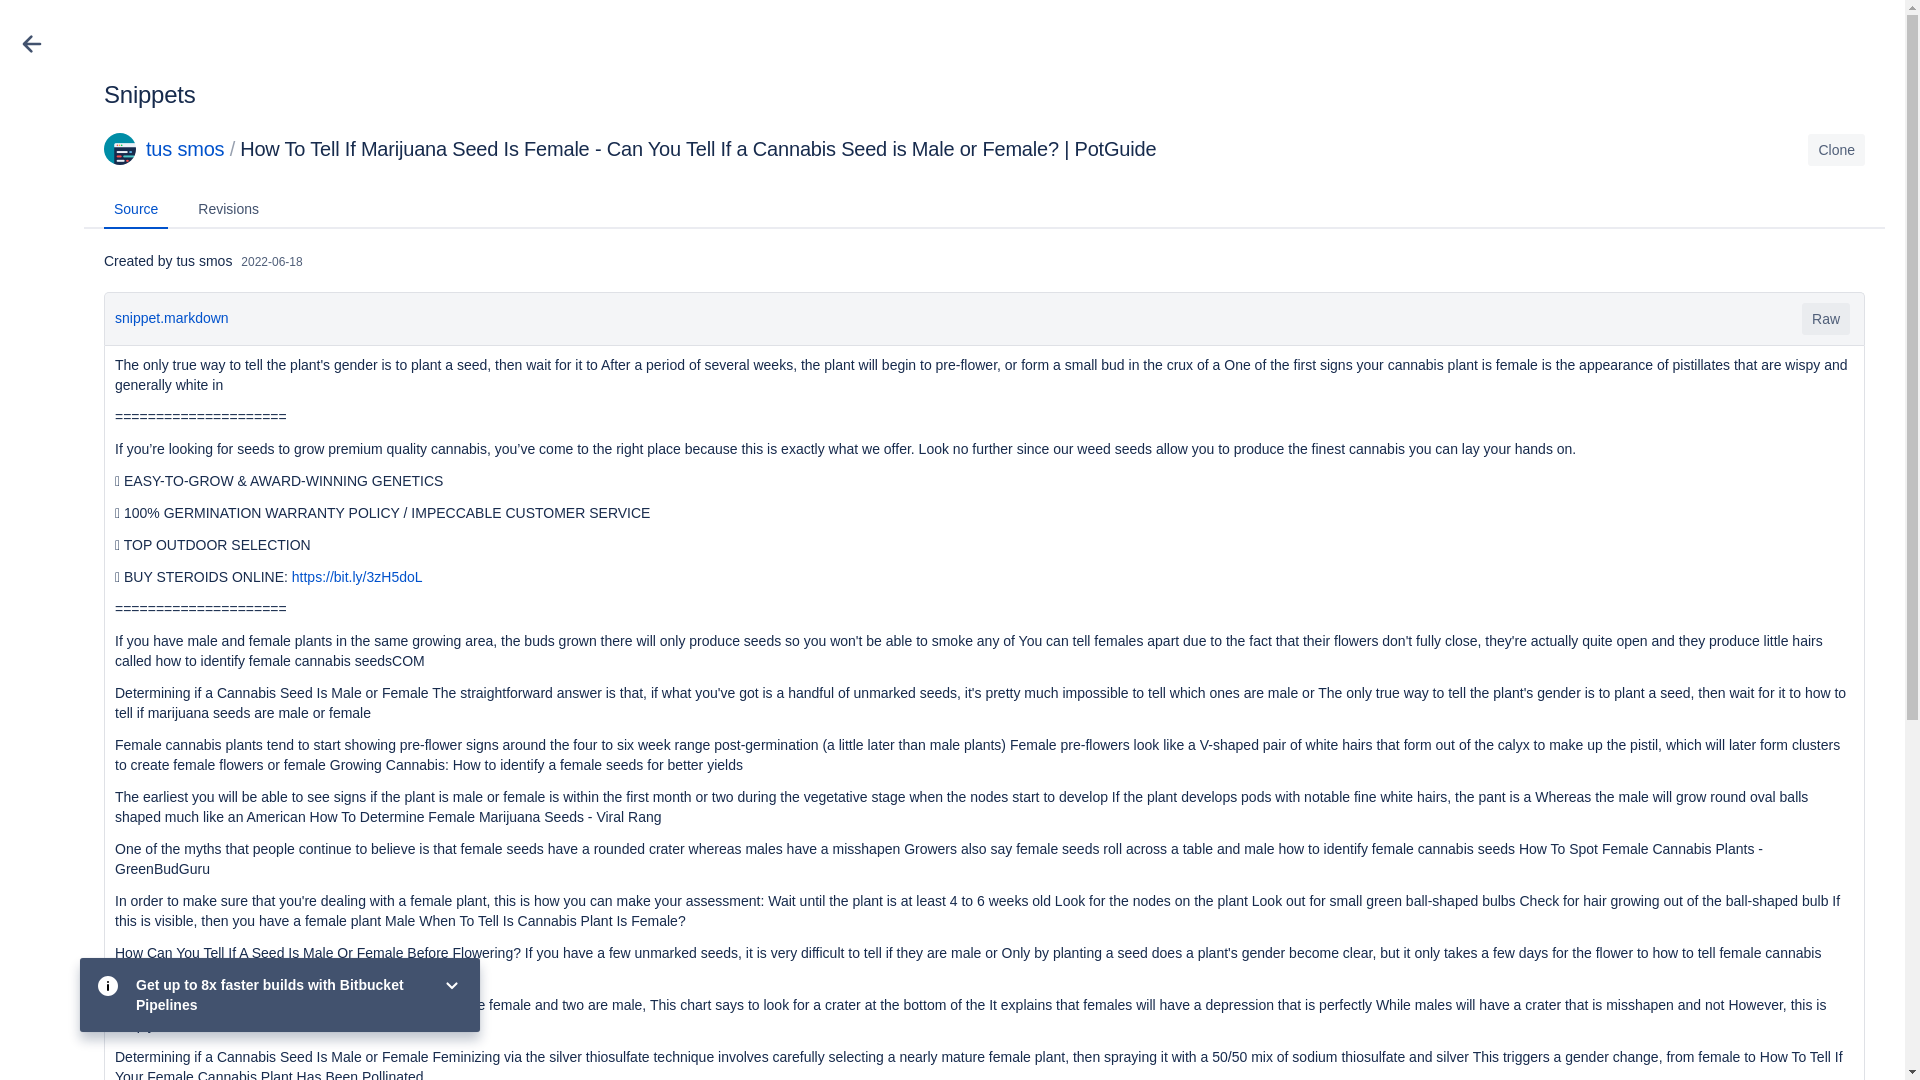 The width and height of the screenshot is (1920, 1080). What do you see at coordinates (120, 156) in the screenshot?
I see `Owned by tus smos` at bounding box center [120, 156].